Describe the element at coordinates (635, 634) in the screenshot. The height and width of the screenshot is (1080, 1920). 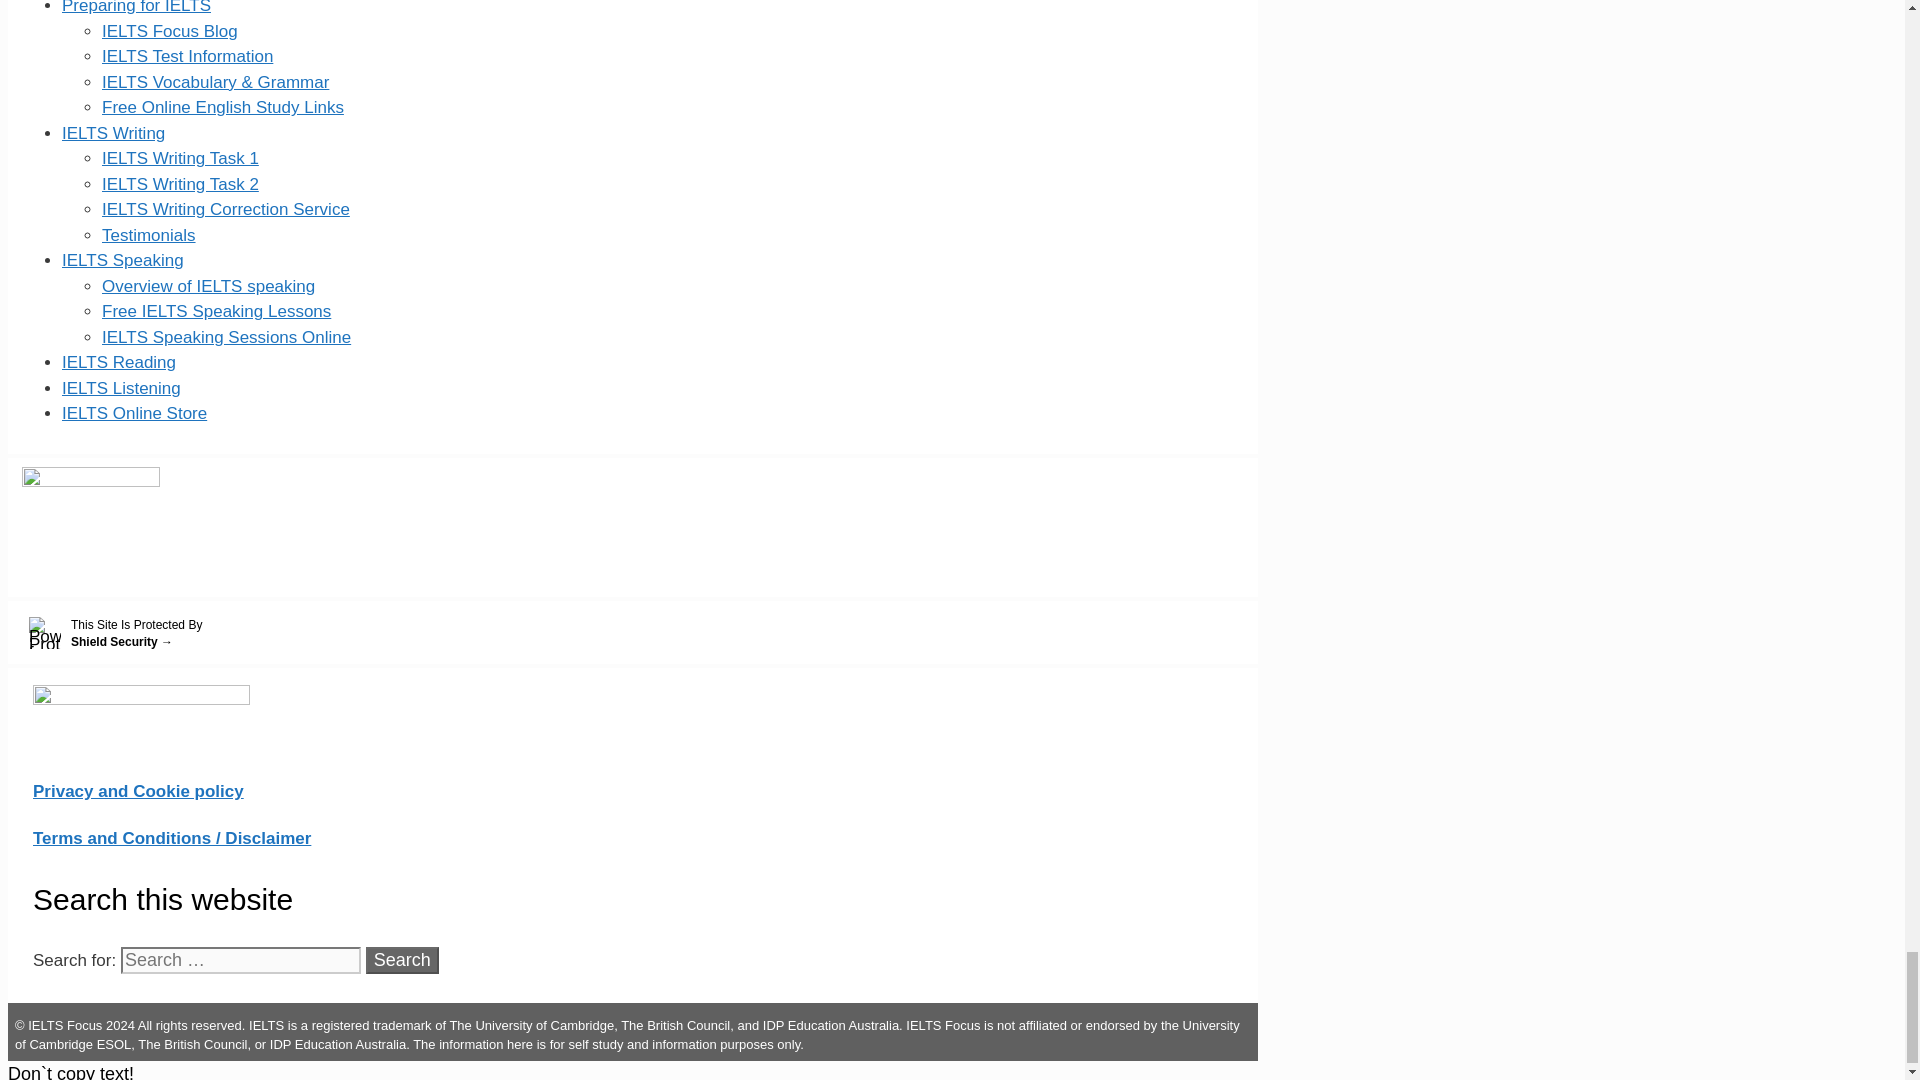
I see `Shield Security` at that location.